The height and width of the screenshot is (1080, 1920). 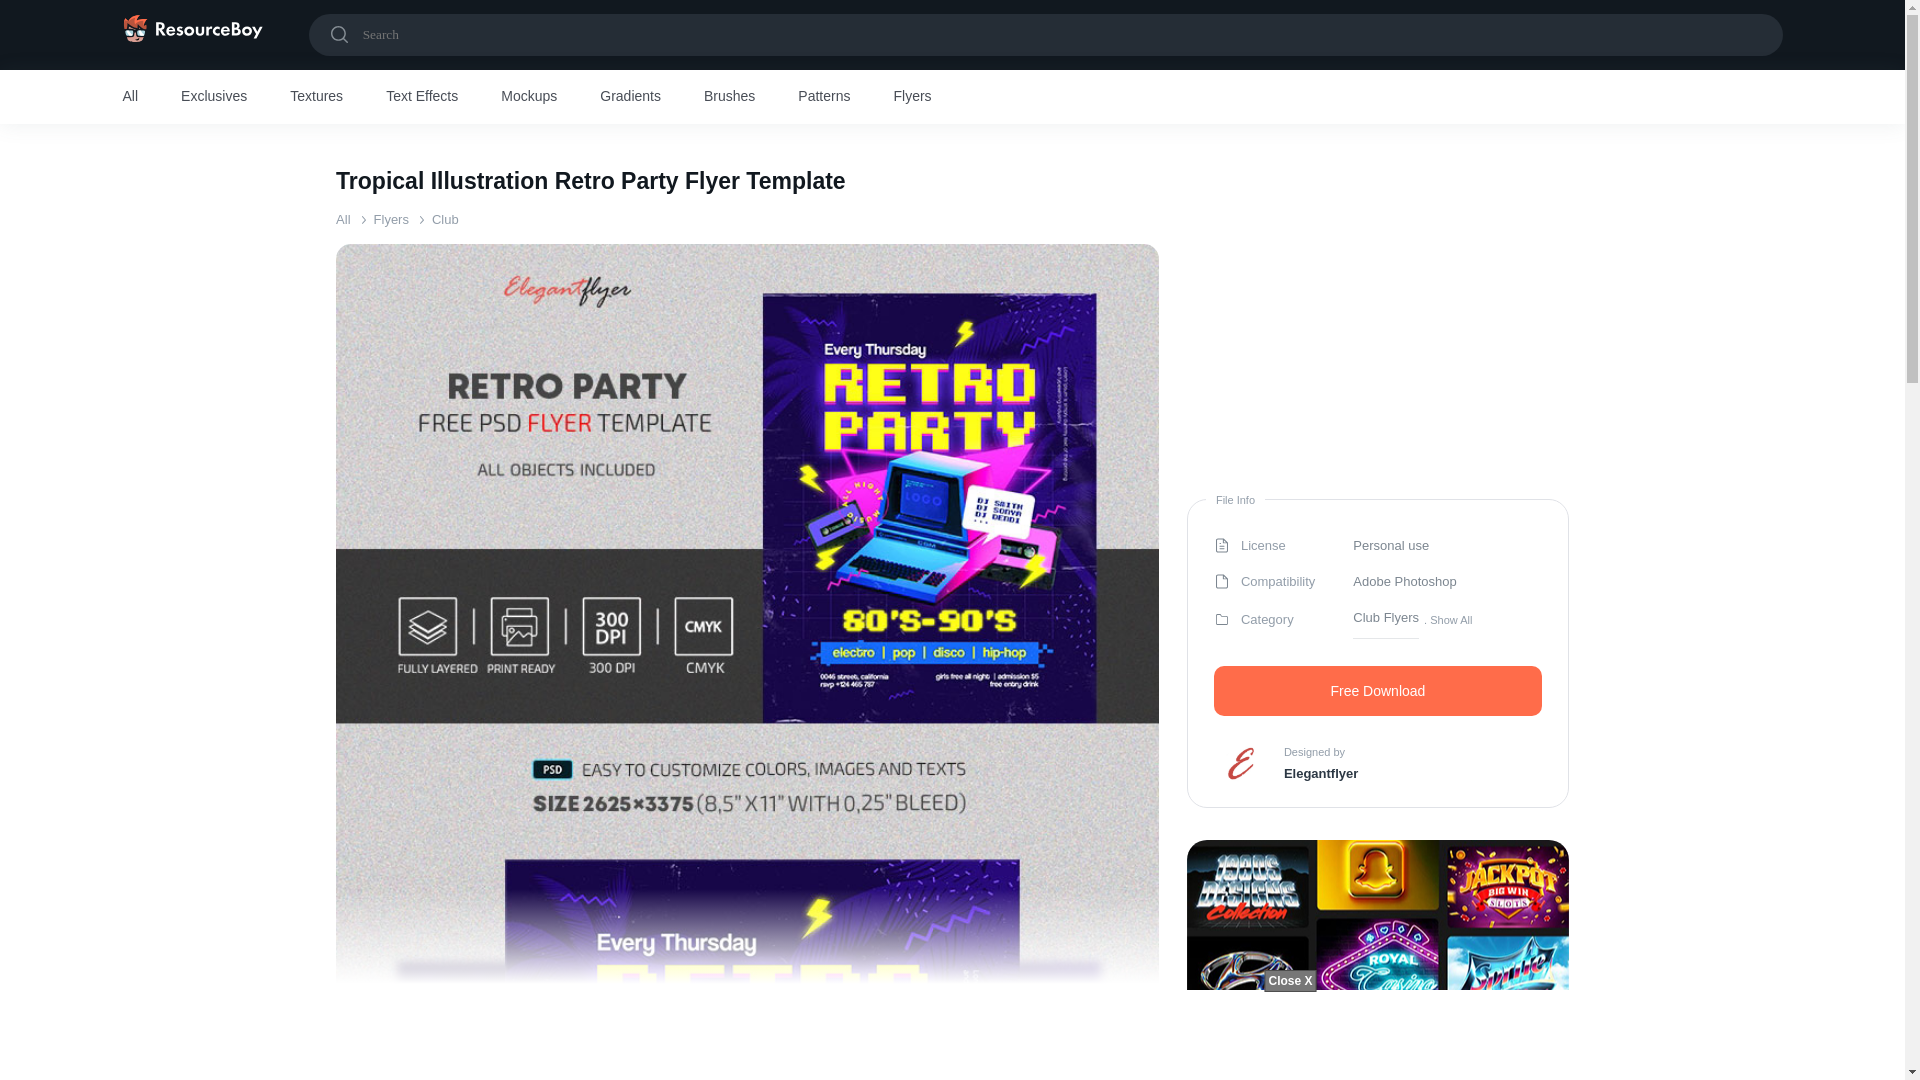 I want to click on Brushes, so click(x=729, y=97).